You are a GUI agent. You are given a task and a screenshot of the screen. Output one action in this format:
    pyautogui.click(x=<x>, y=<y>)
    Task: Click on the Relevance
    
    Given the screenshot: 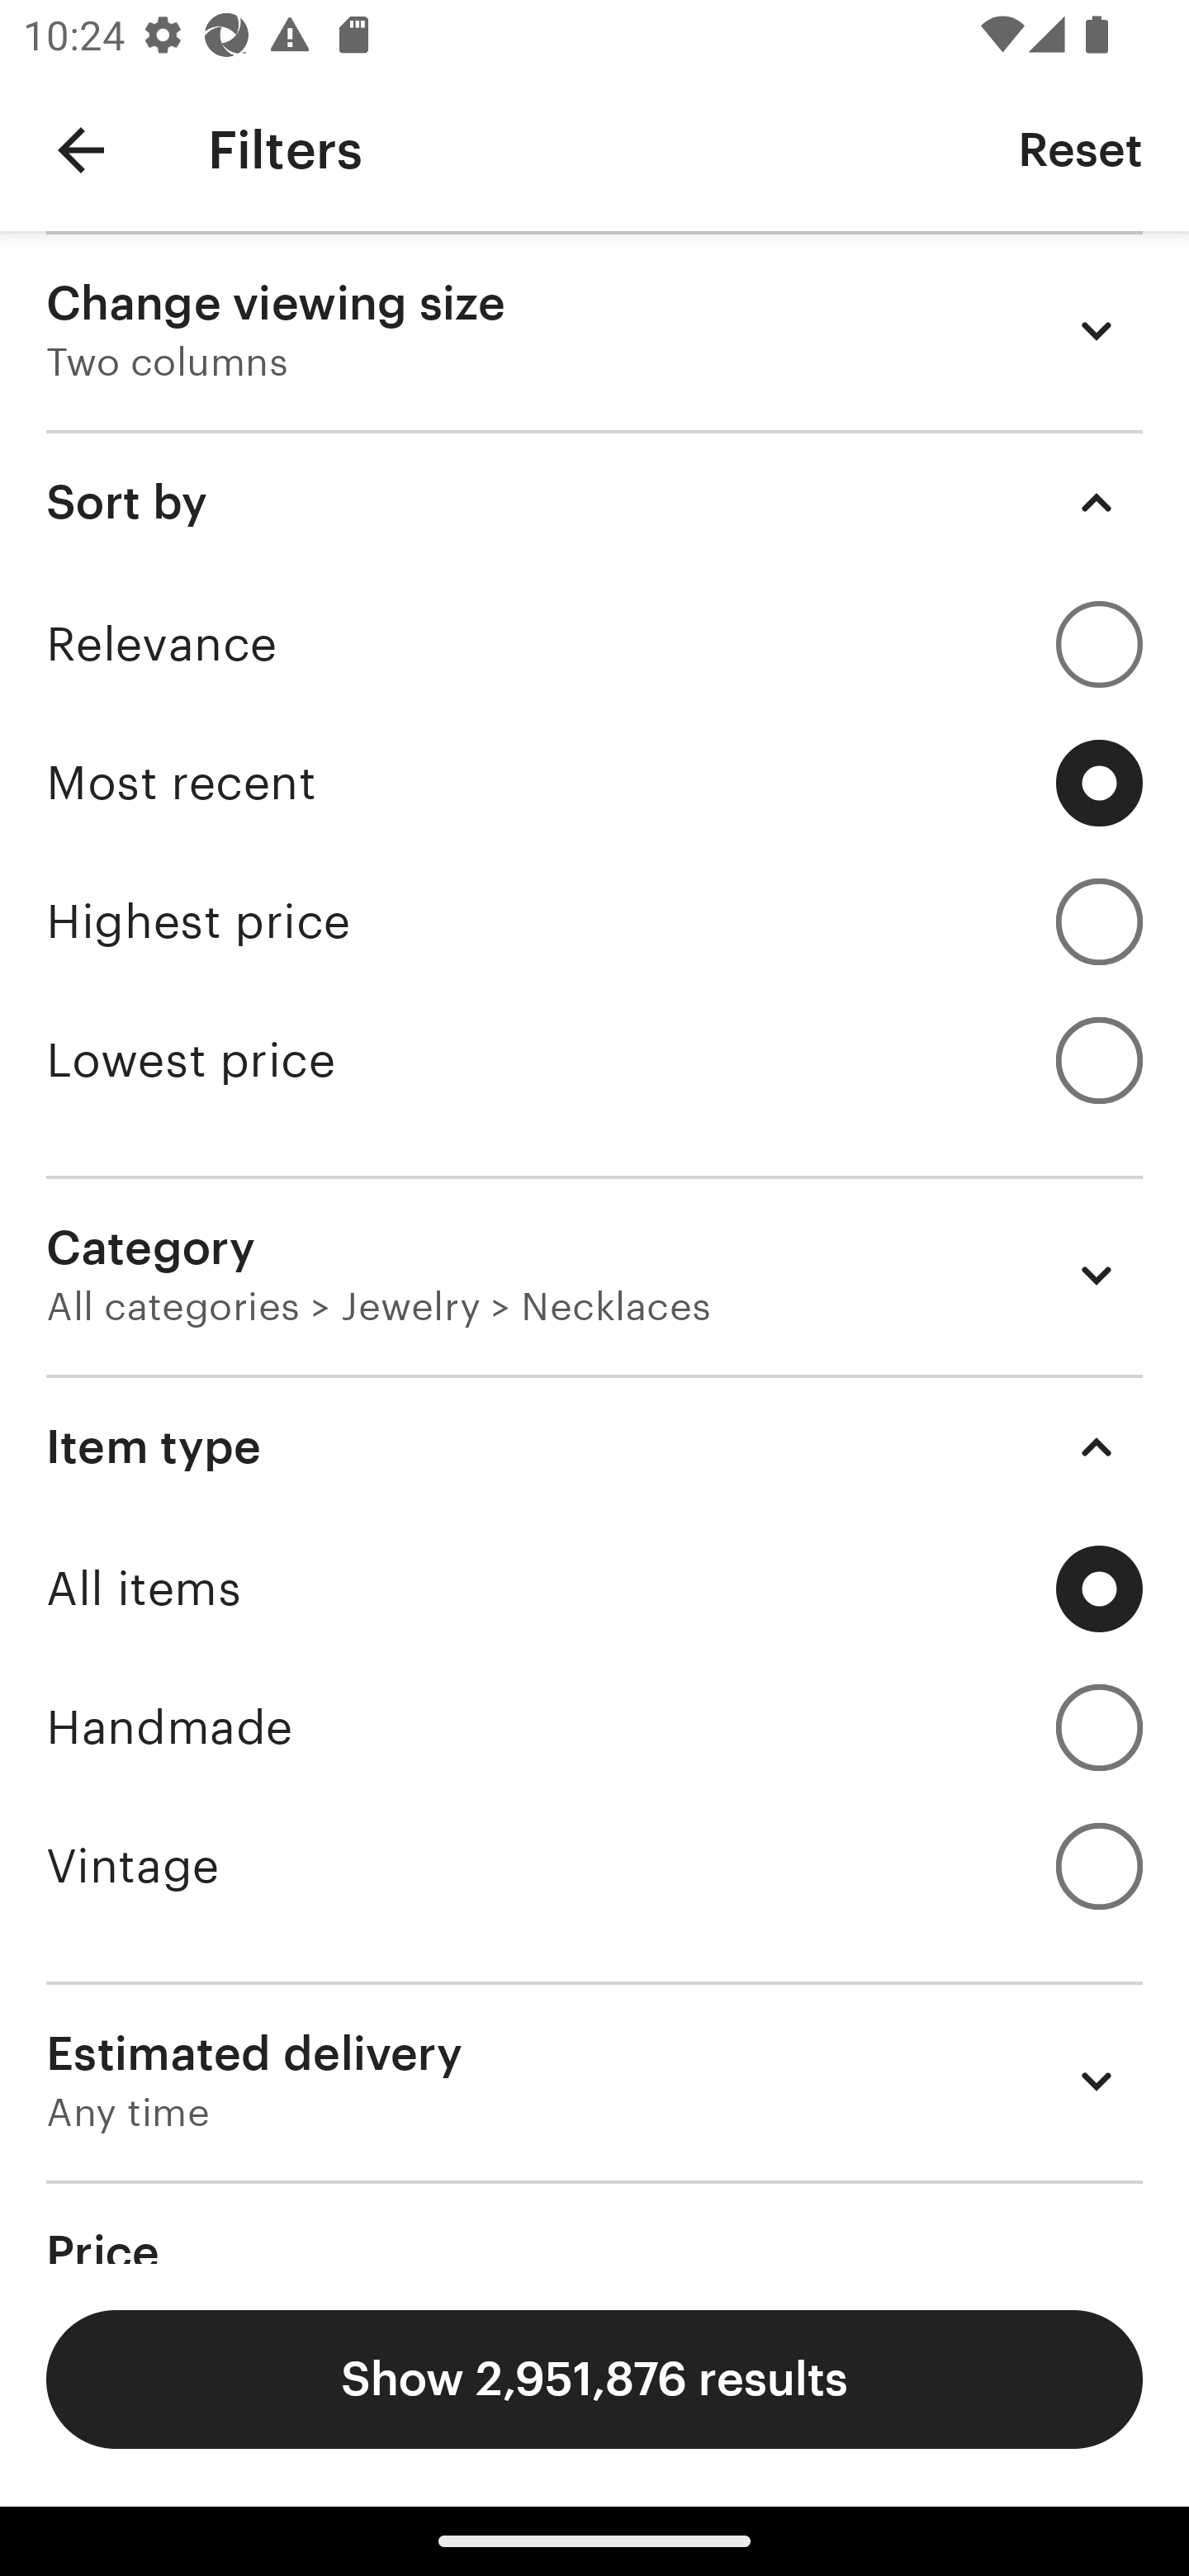 What is the action you would take?
    pyautogui.click(x=594, y=644)
    